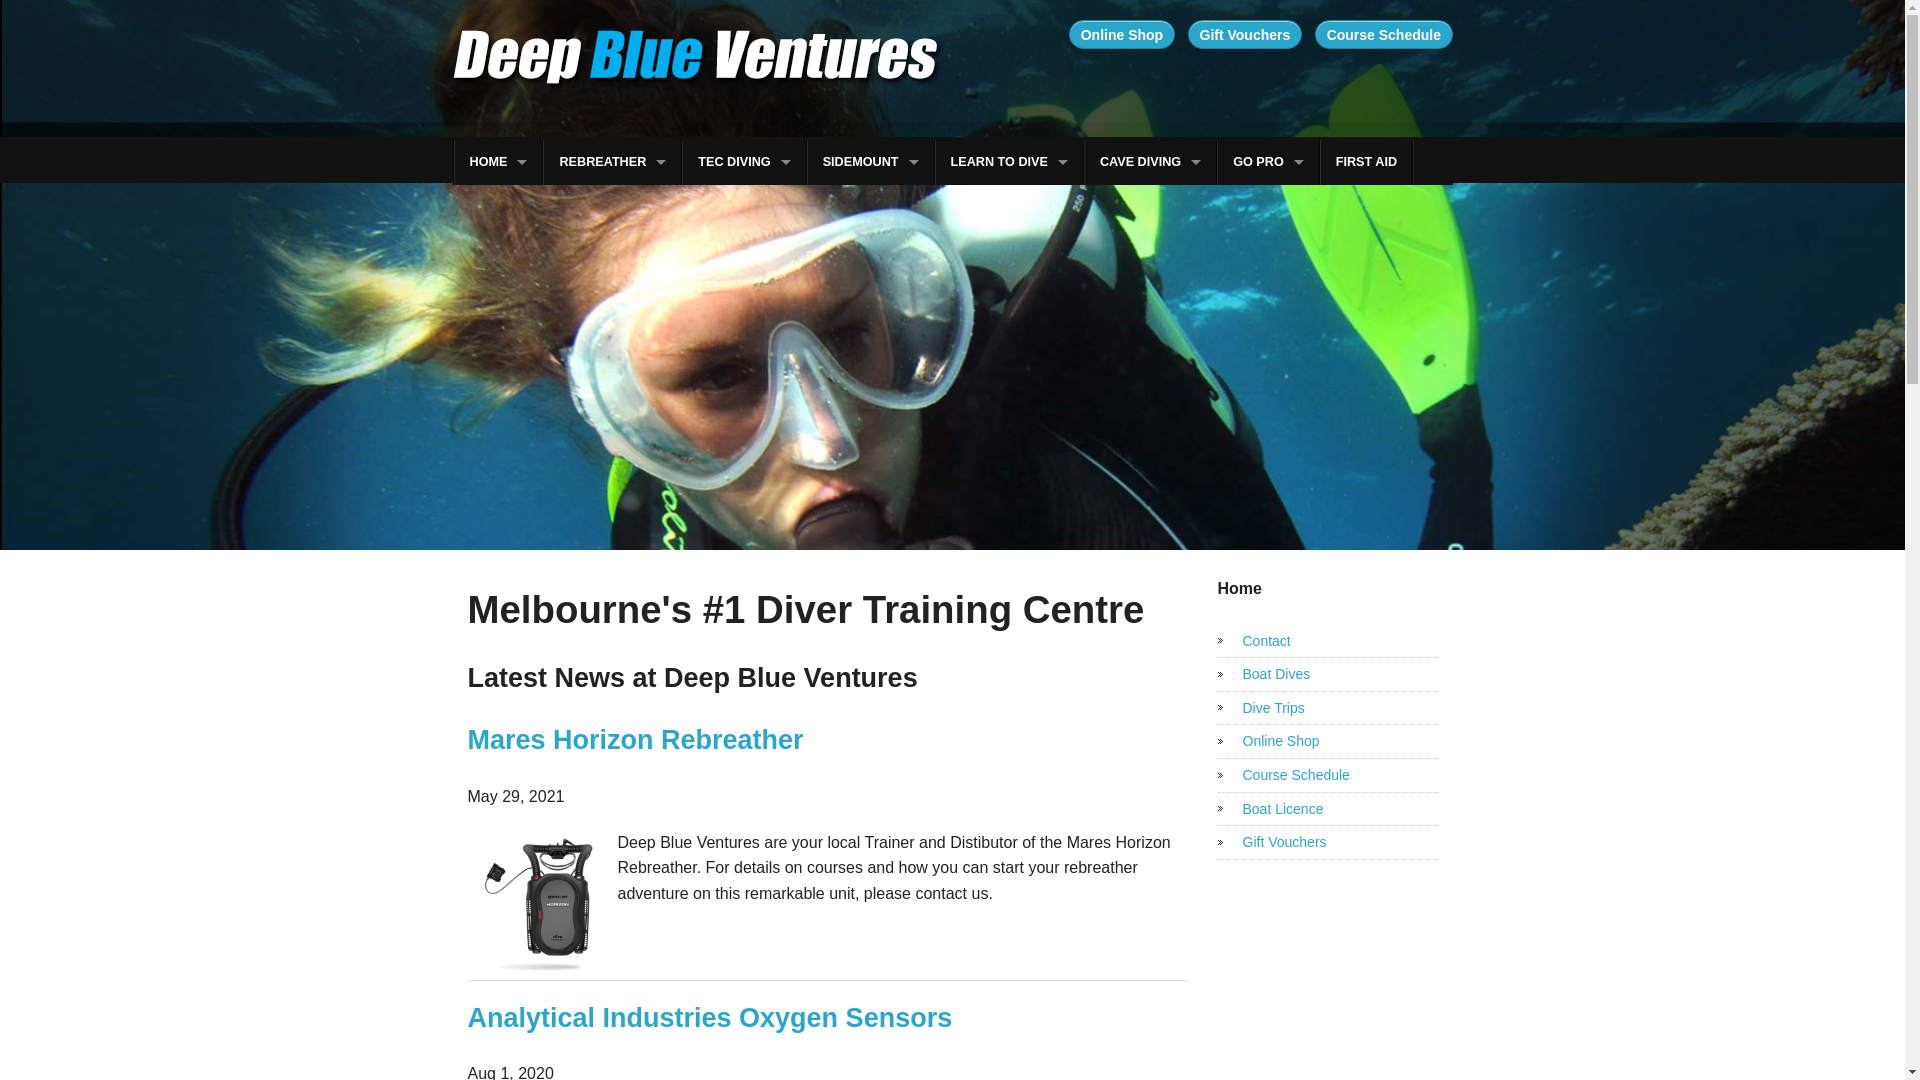 This screenshot has height=1080, width=1920. Describe the element at coordinates (744, 162) in the screenshot. I see `TEC DIVING` at that location.